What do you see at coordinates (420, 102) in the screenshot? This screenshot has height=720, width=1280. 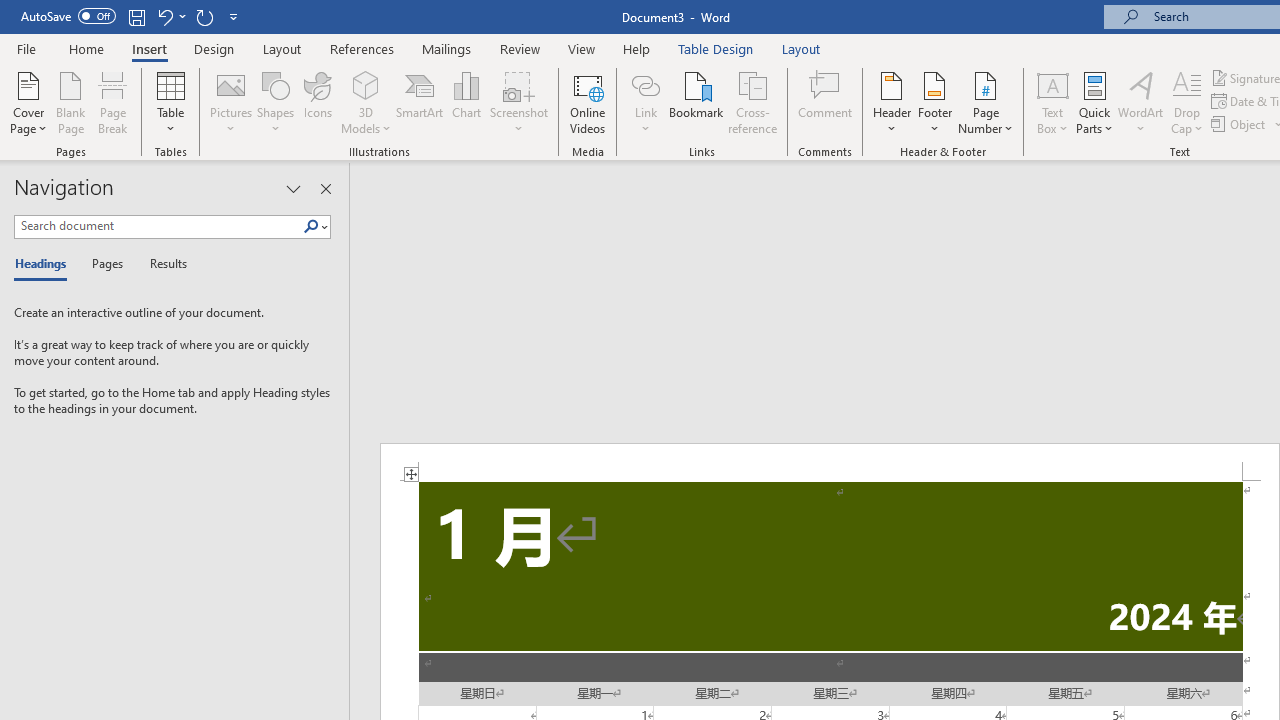 I see `SmartArt...` at bounding box center [420, 102].